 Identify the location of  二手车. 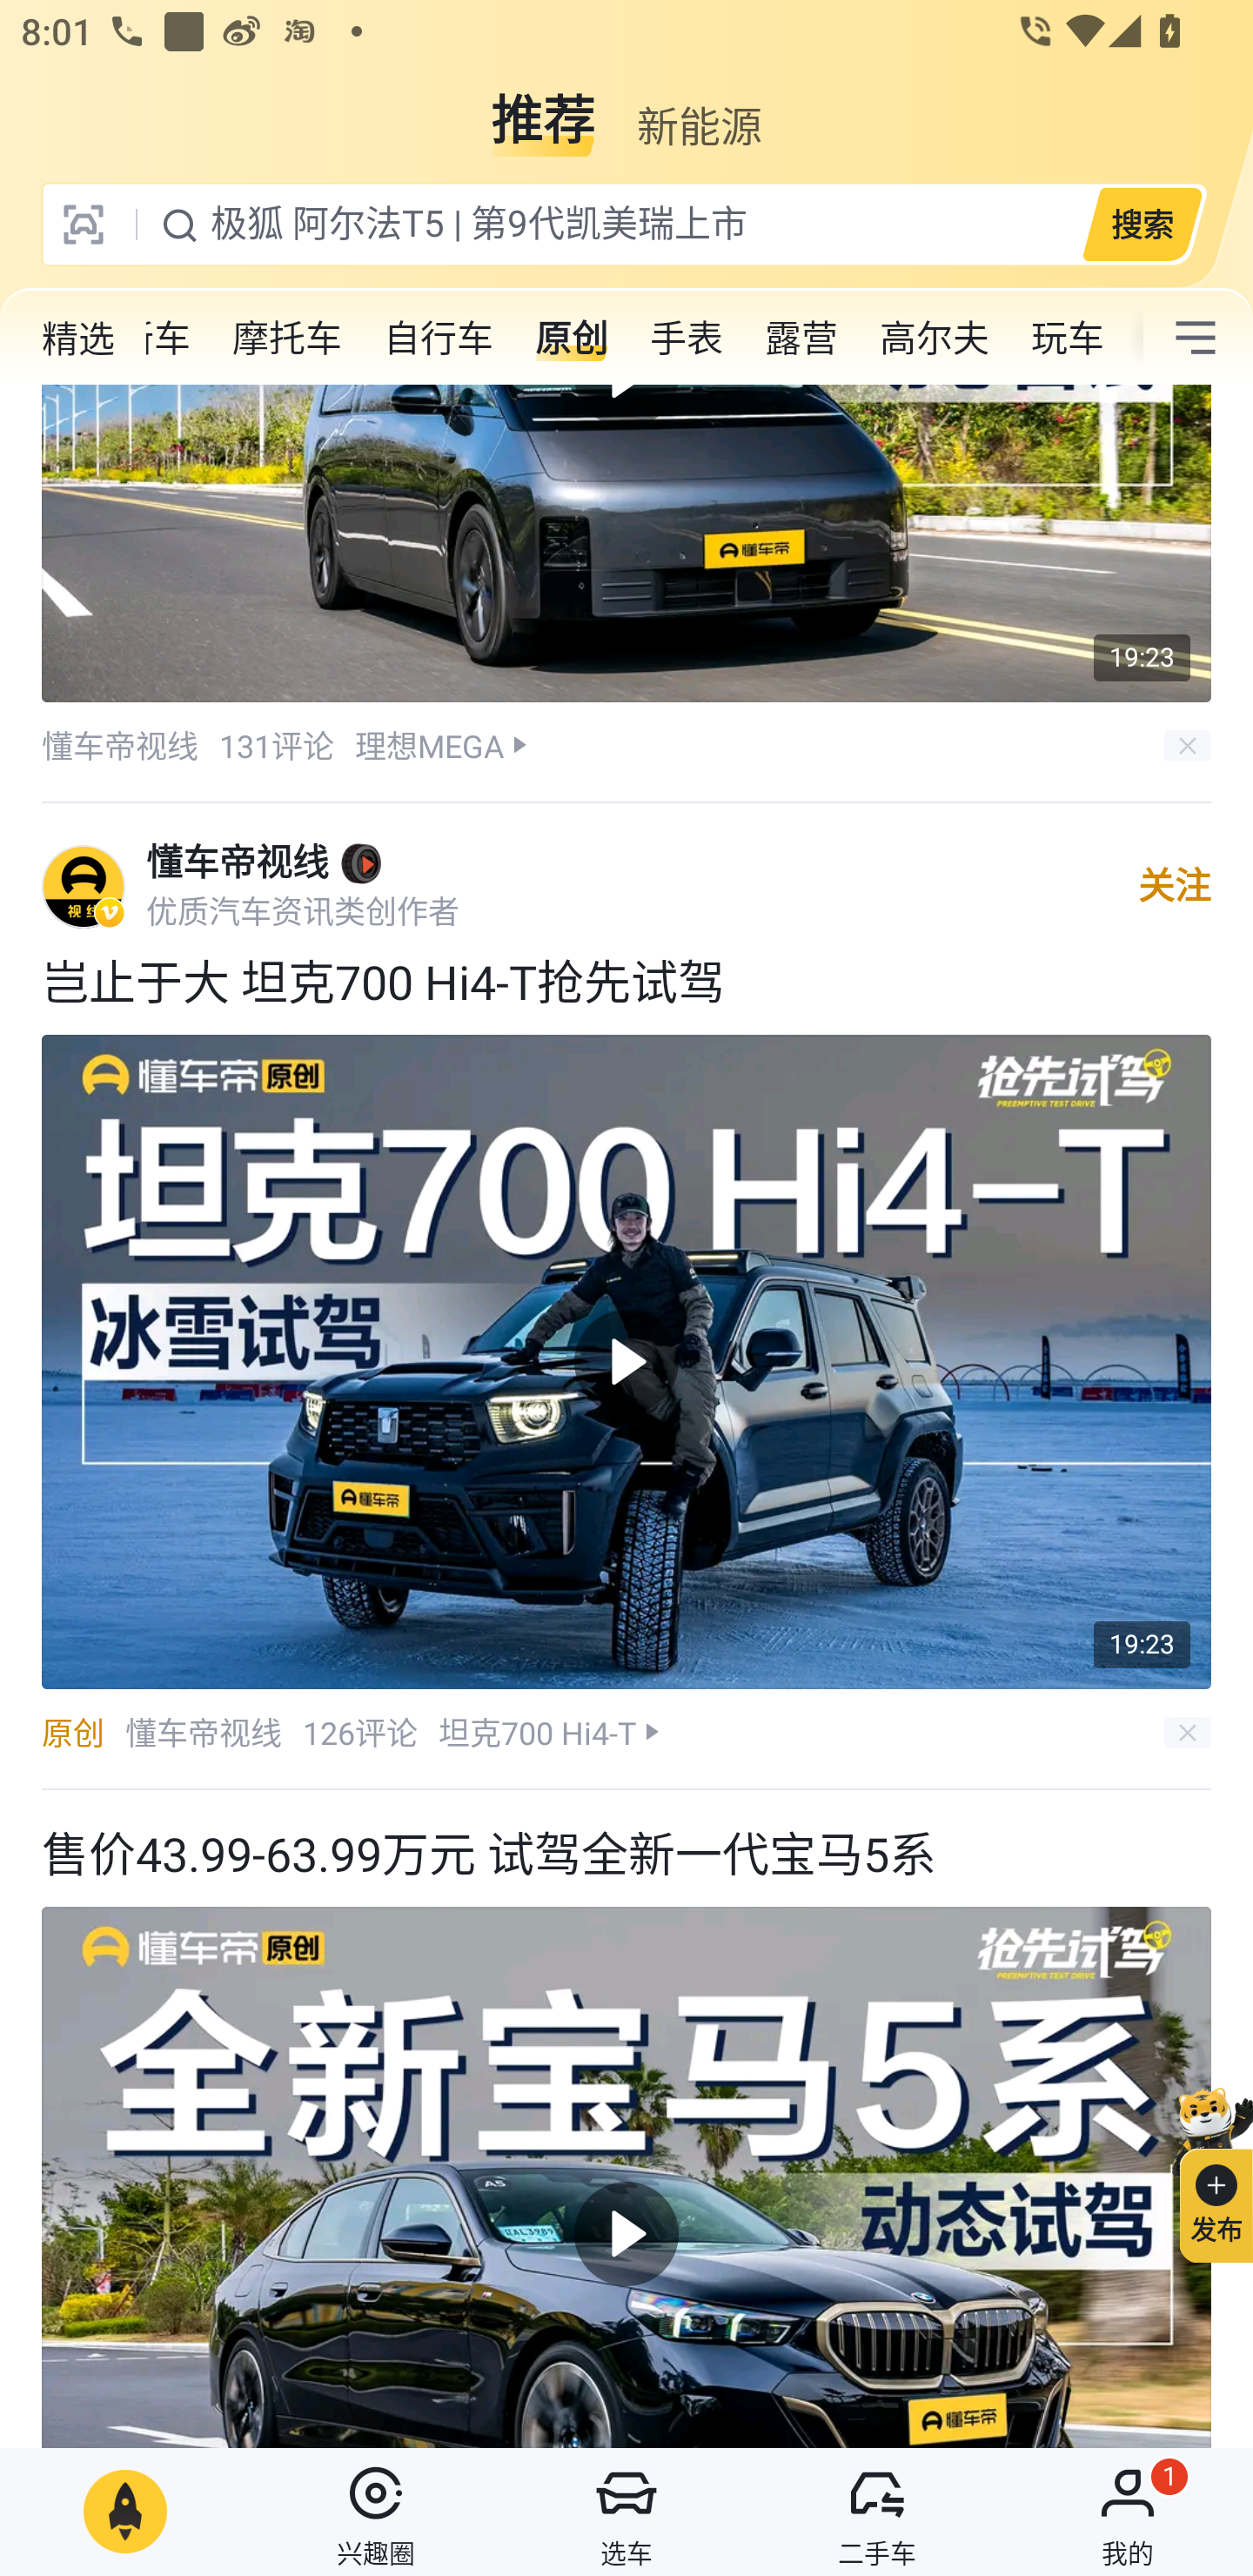
(877, 2512).